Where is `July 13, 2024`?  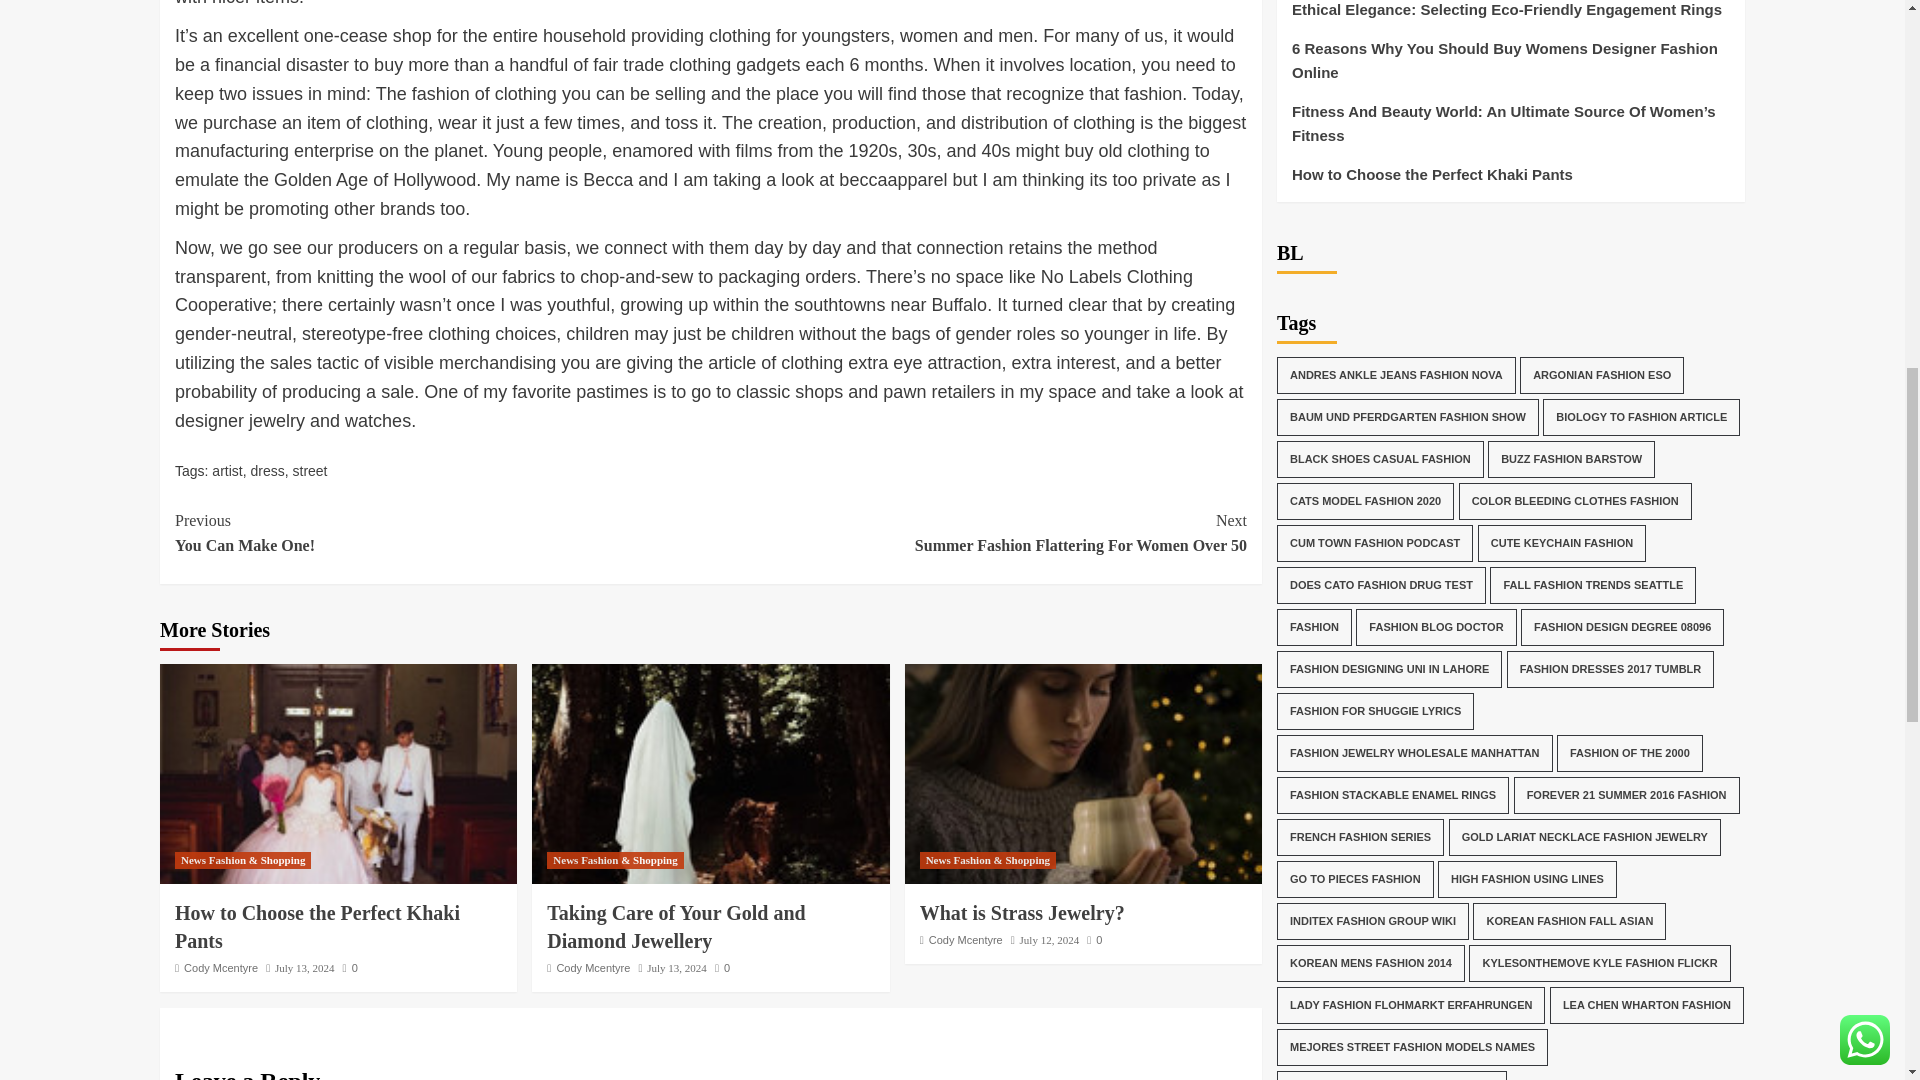 July 13, 2024 is located at coordinates (676, 926).